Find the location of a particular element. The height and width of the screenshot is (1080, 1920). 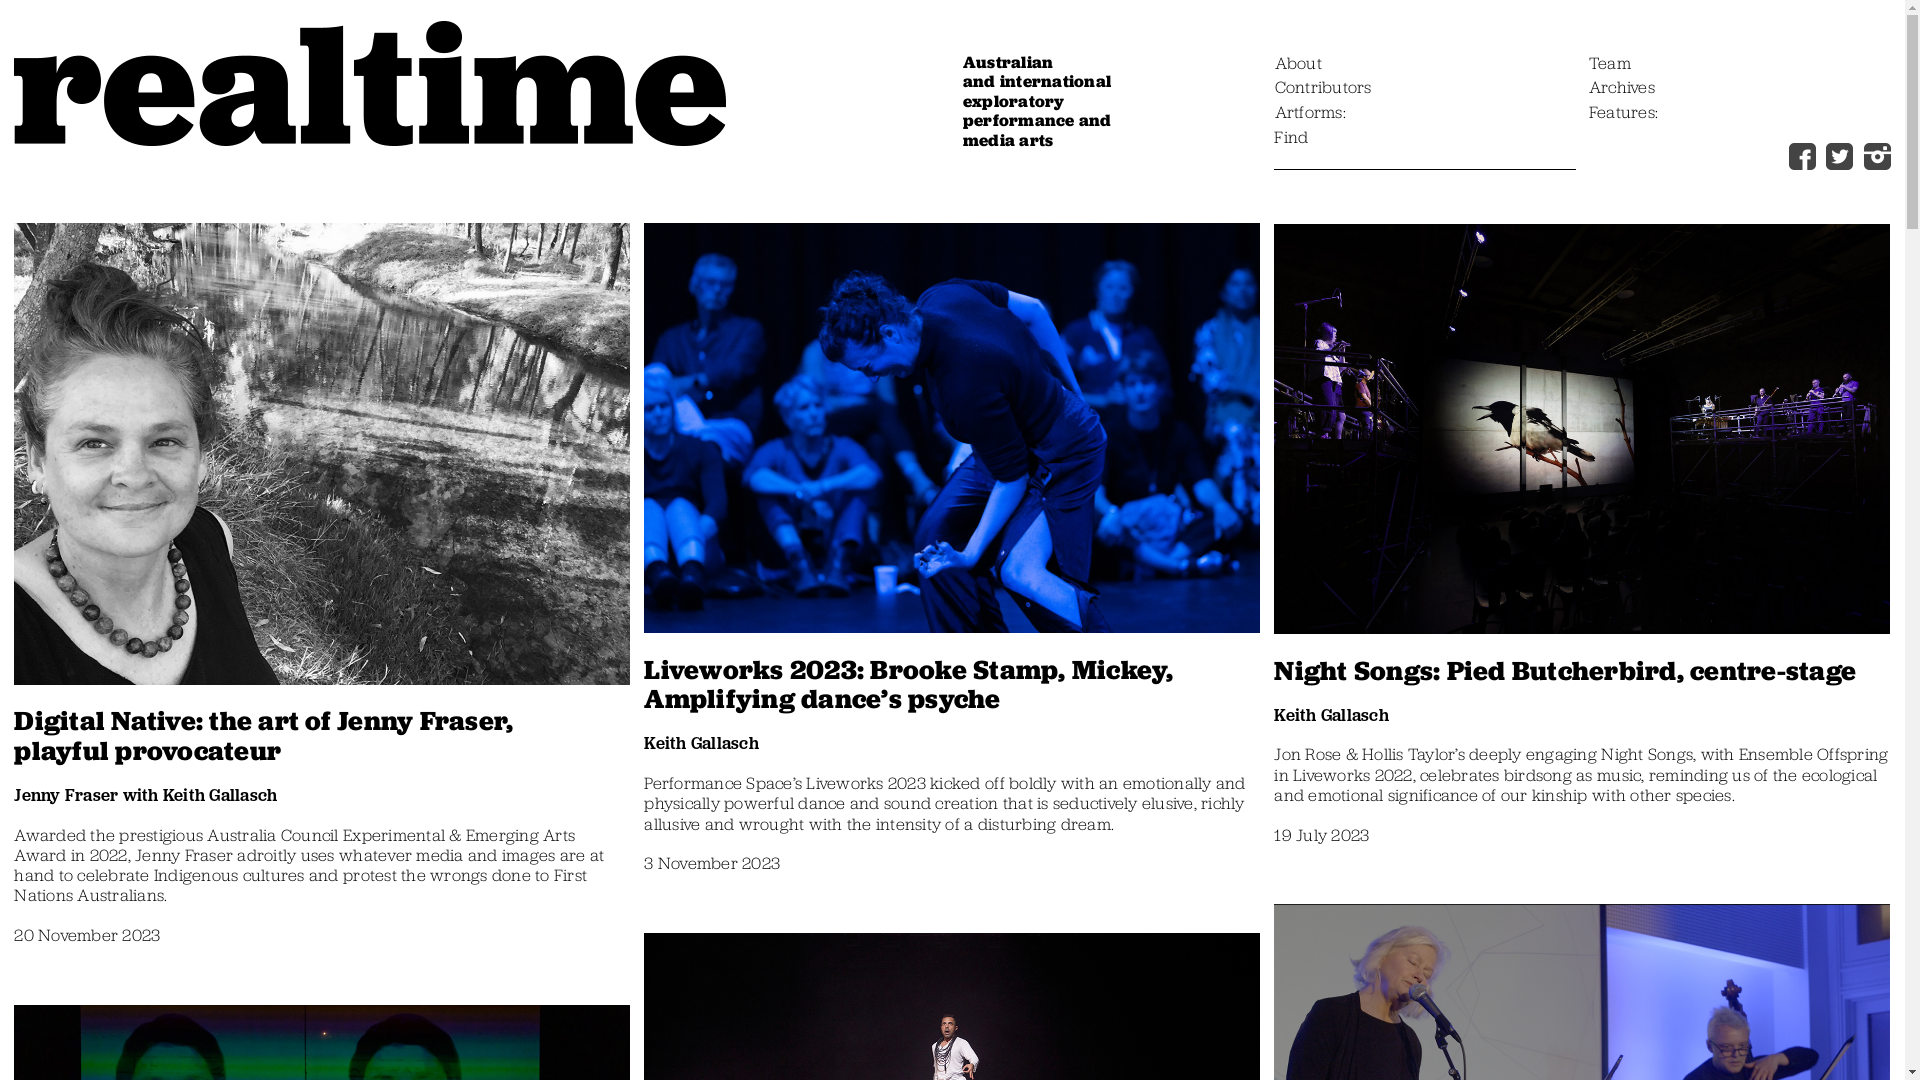

Features is located at coordinates (1624, 114).